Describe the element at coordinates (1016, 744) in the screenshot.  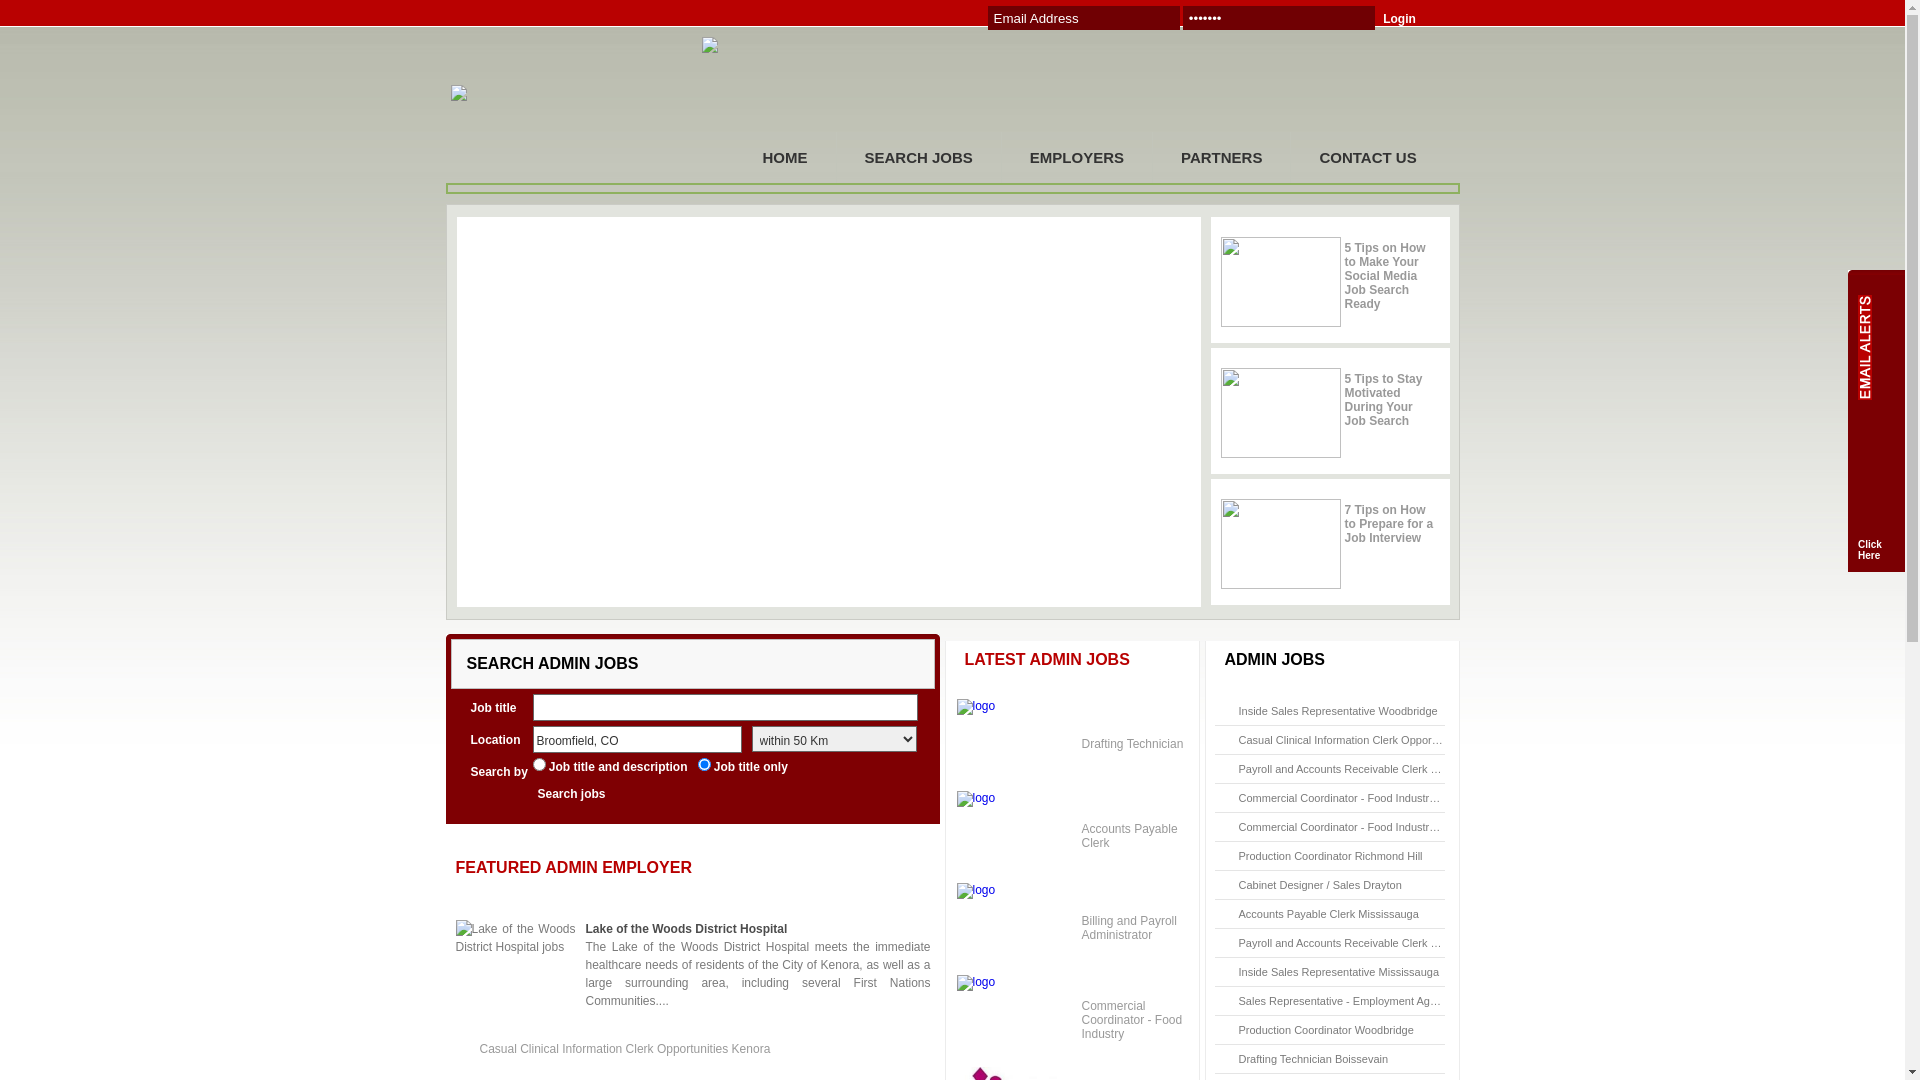
I see `WA Enterprises Ltd. jobs` at that location.